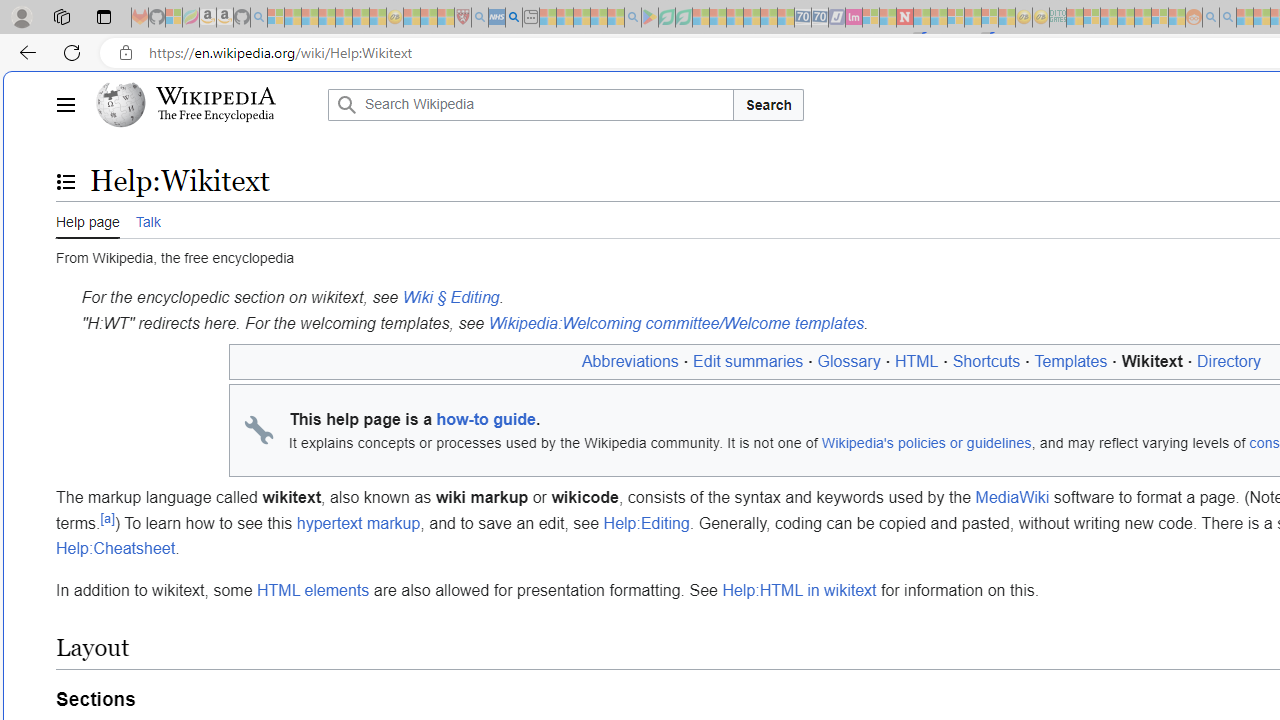 The image size is (1280, 720). I want to click on HTML elements, so click(312, 590).